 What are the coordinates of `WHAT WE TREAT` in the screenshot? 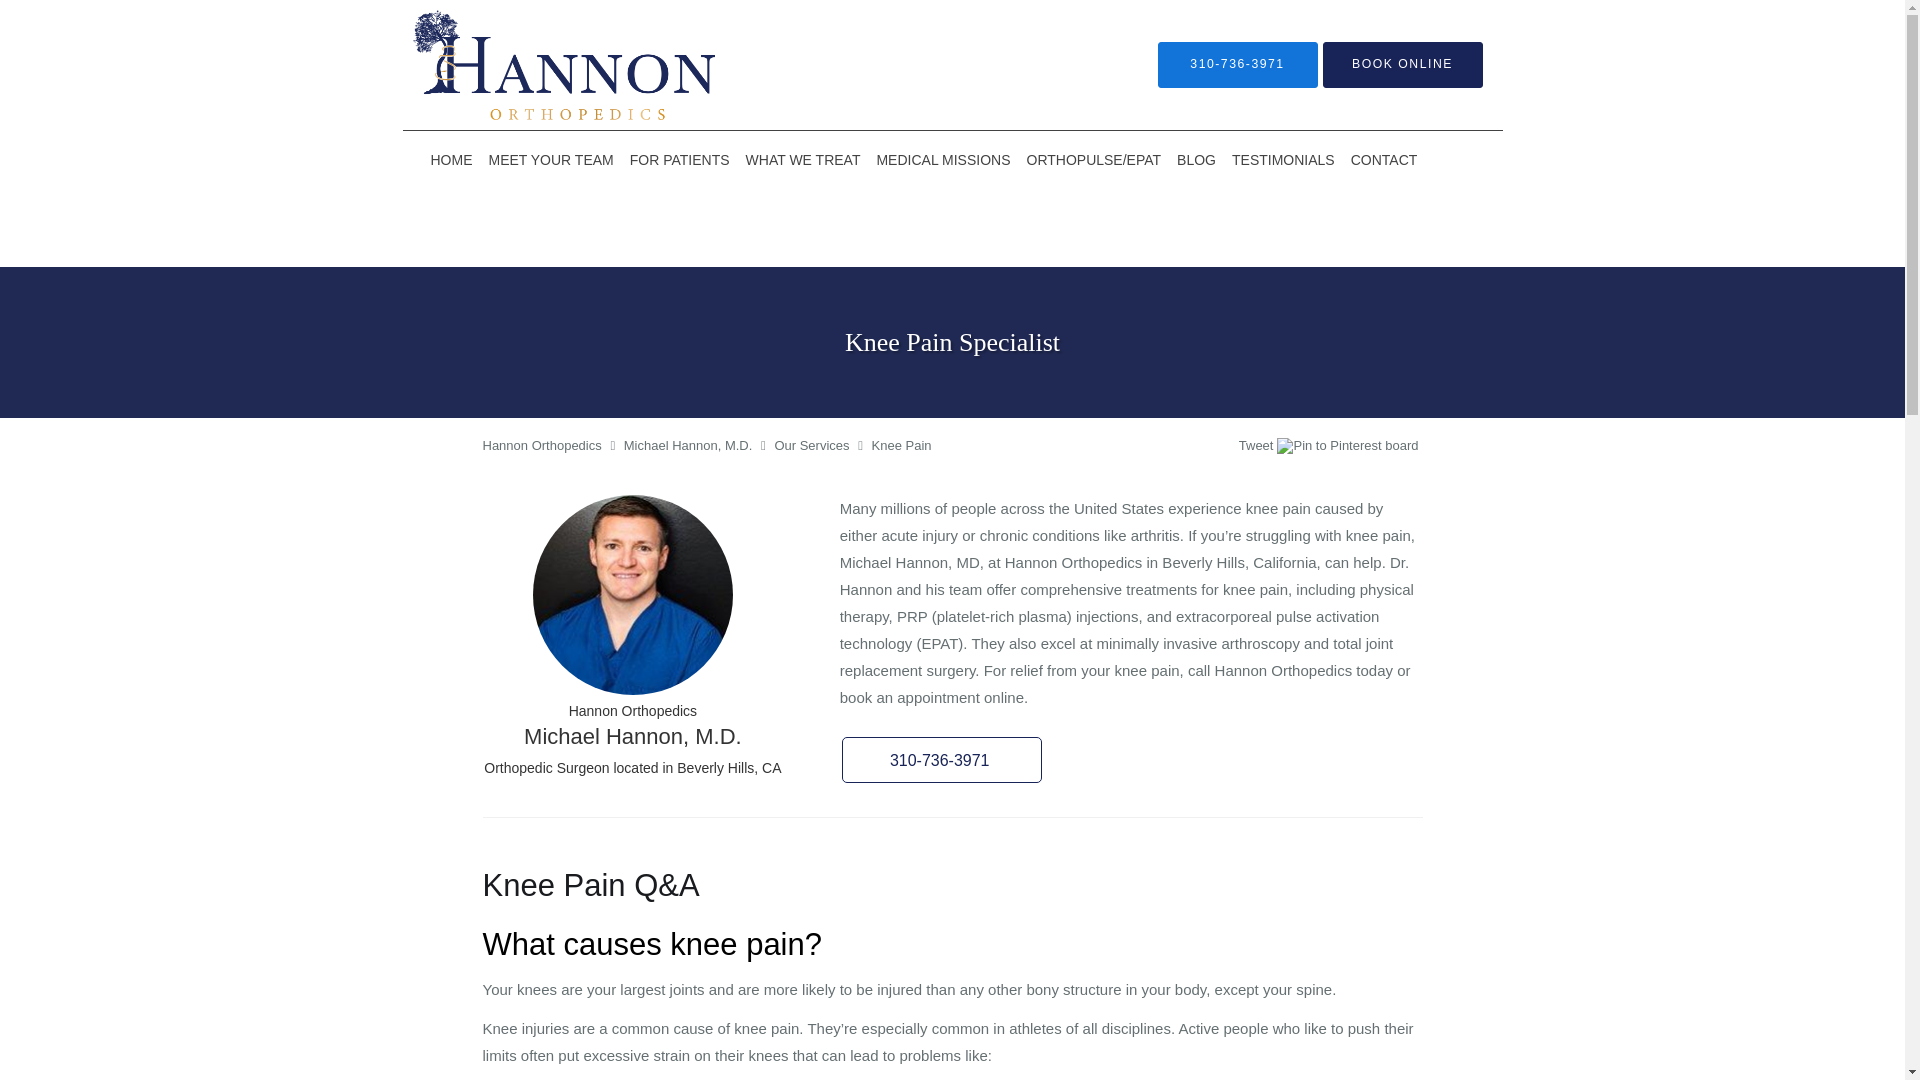 It's located at (803, 160).